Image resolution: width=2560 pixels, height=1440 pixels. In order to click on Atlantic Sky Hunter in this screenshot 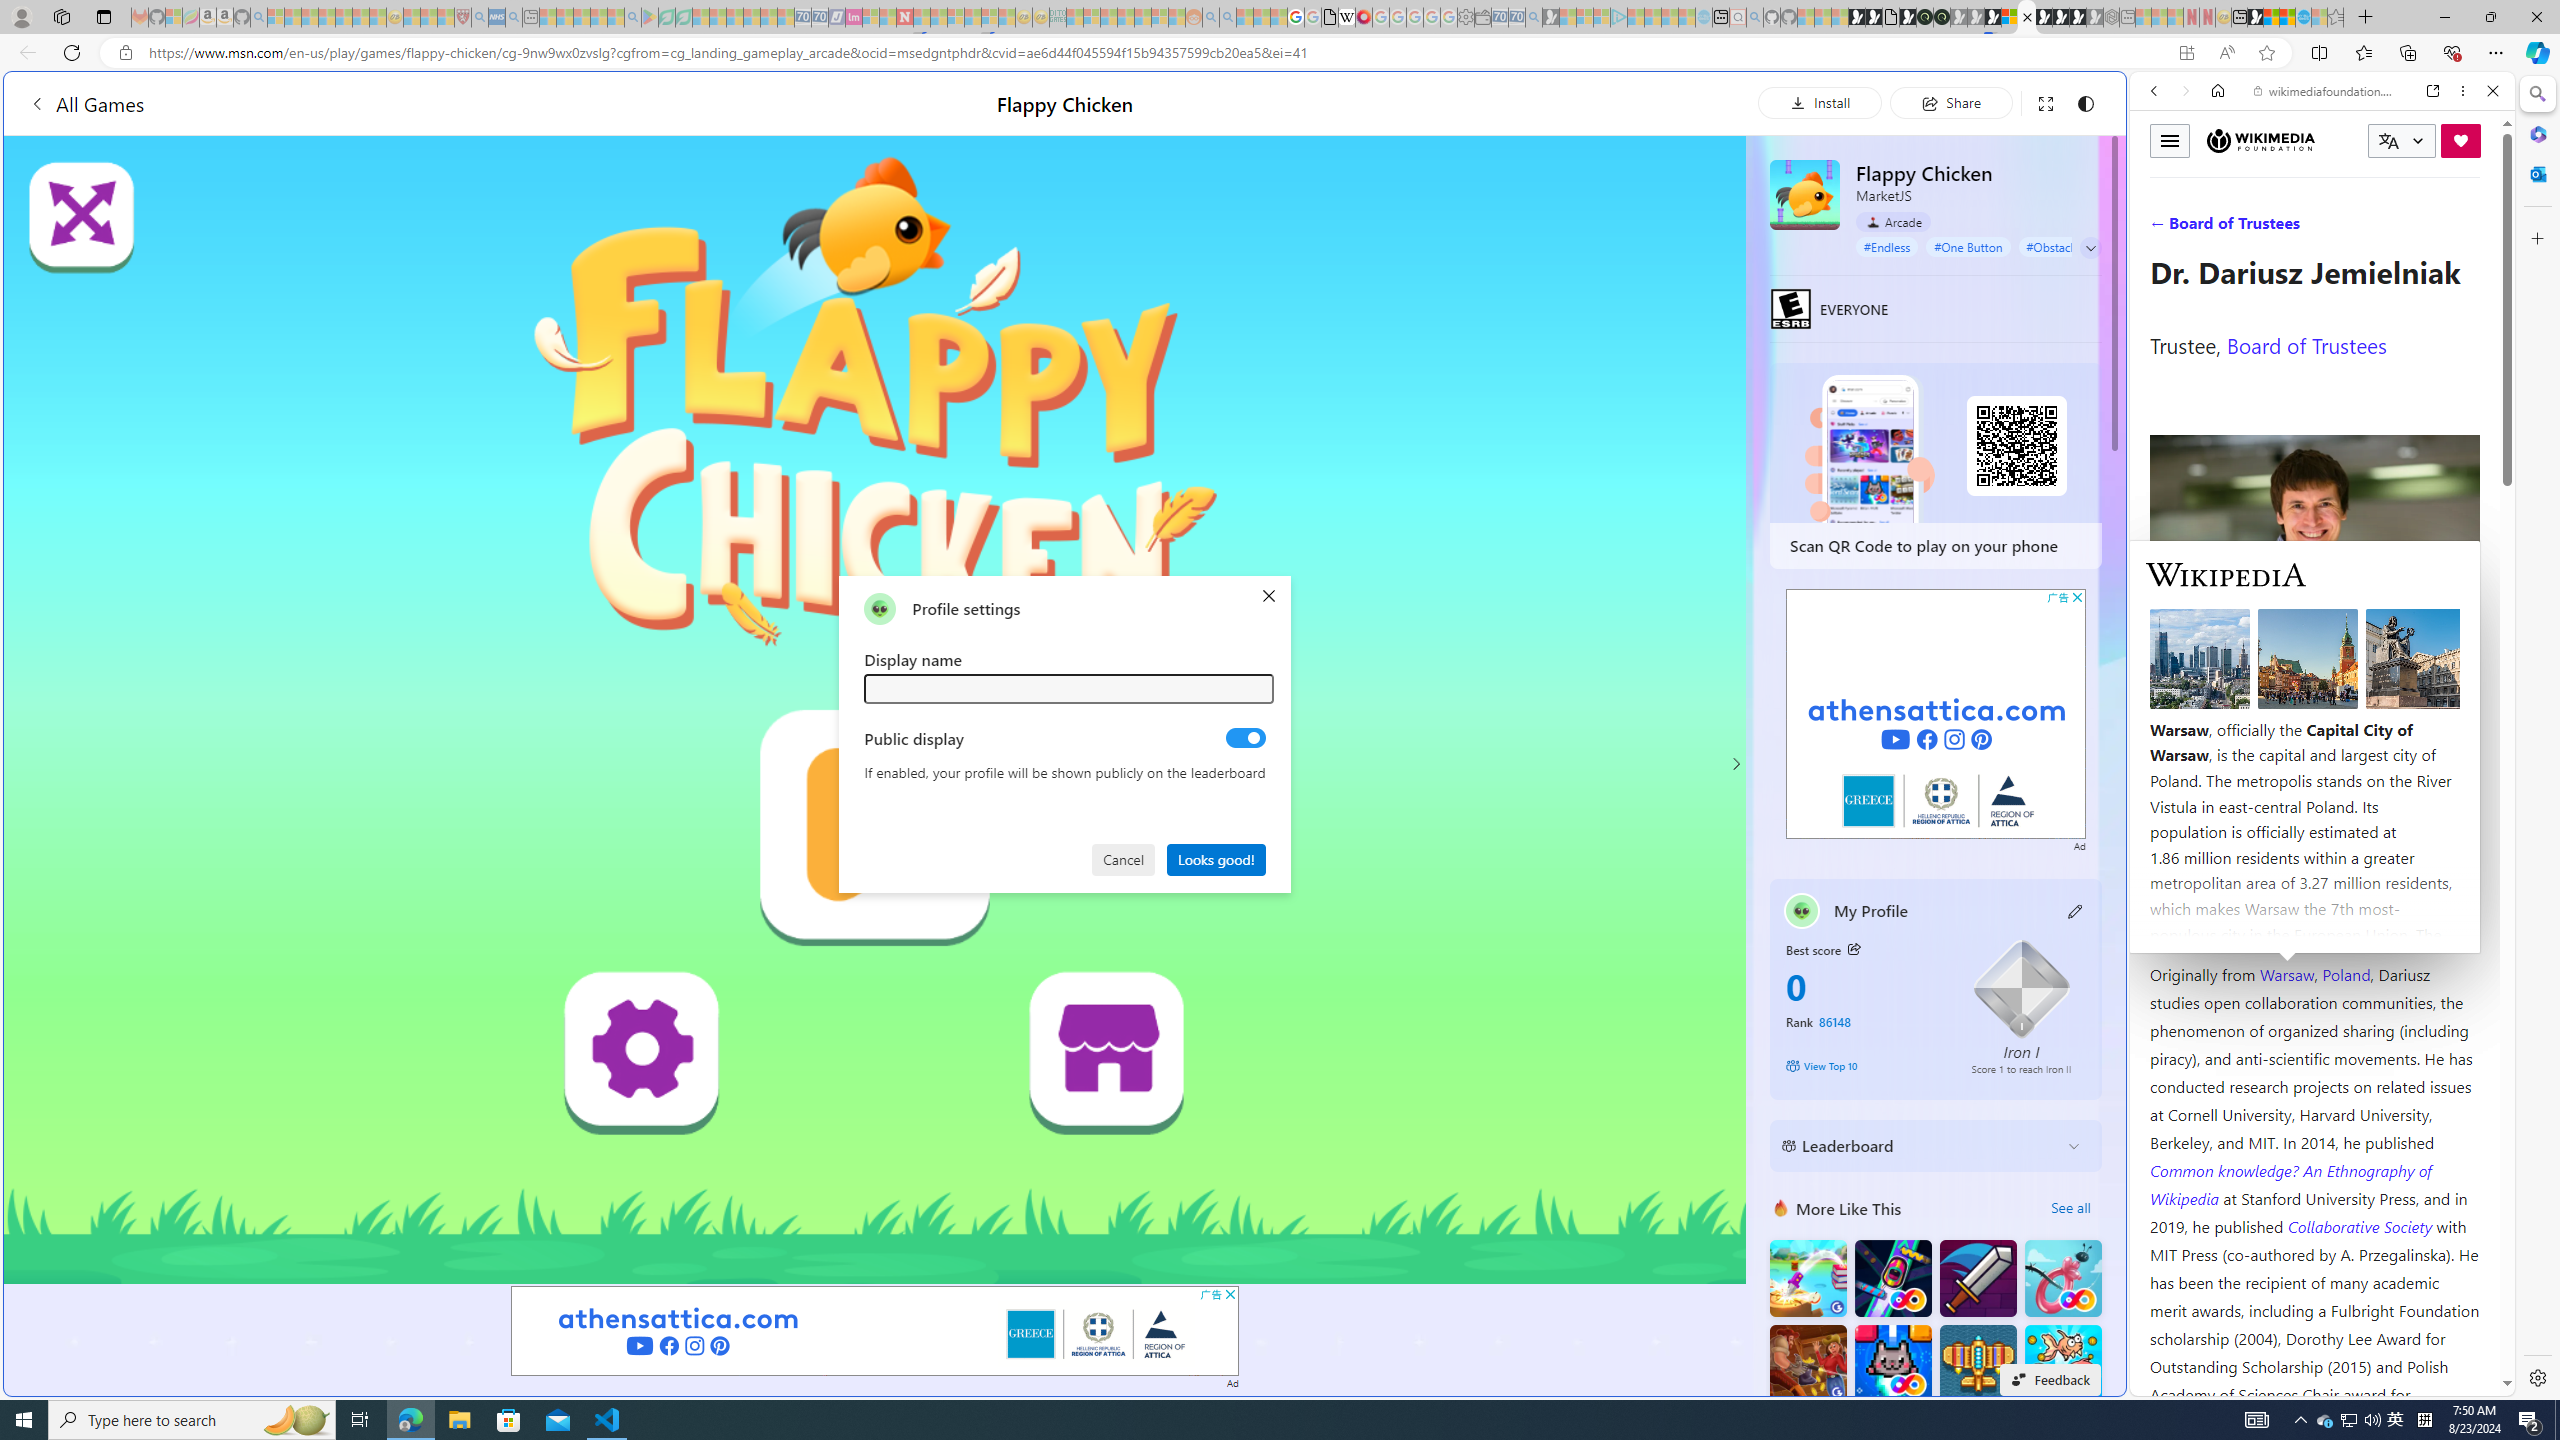, I will do `click(1977, 1362)`.